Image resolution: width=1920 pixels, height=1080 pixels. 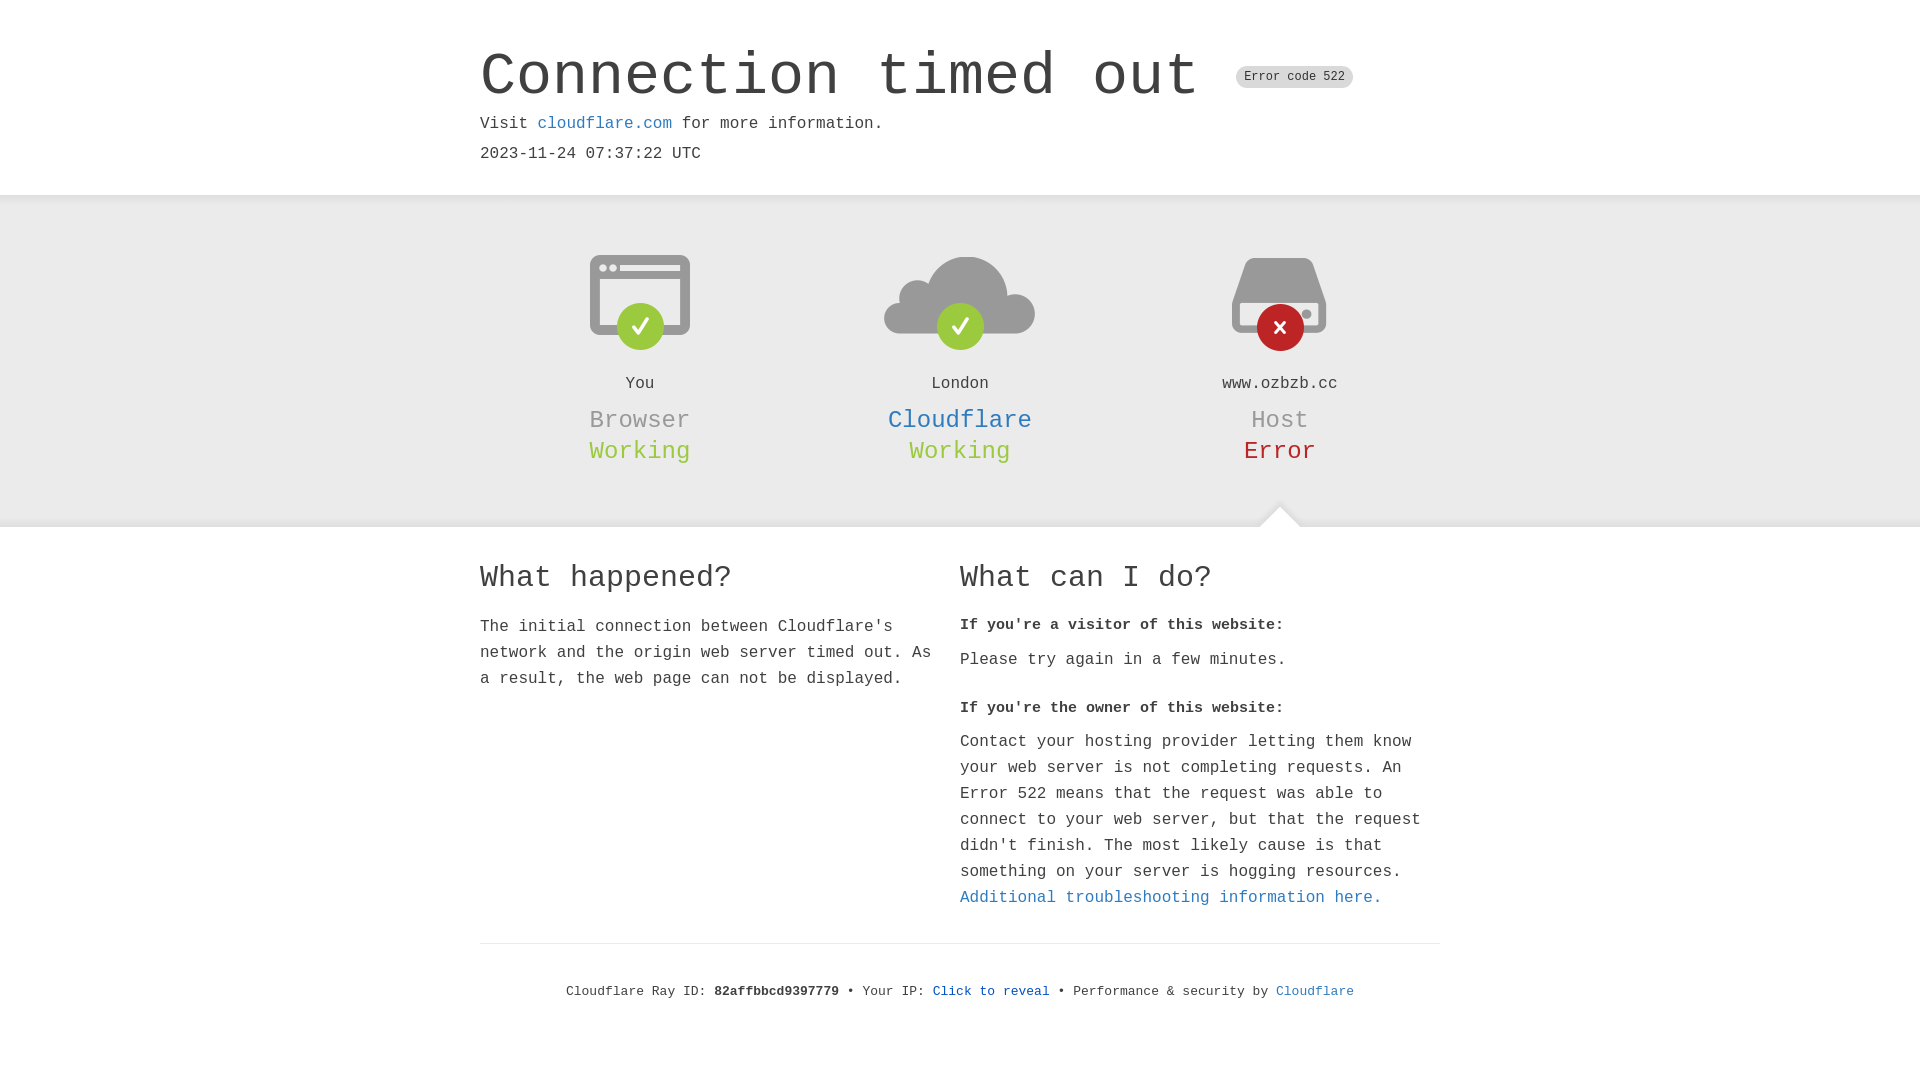 I want to click on Cloudflare, so click(x=1315, y=992).